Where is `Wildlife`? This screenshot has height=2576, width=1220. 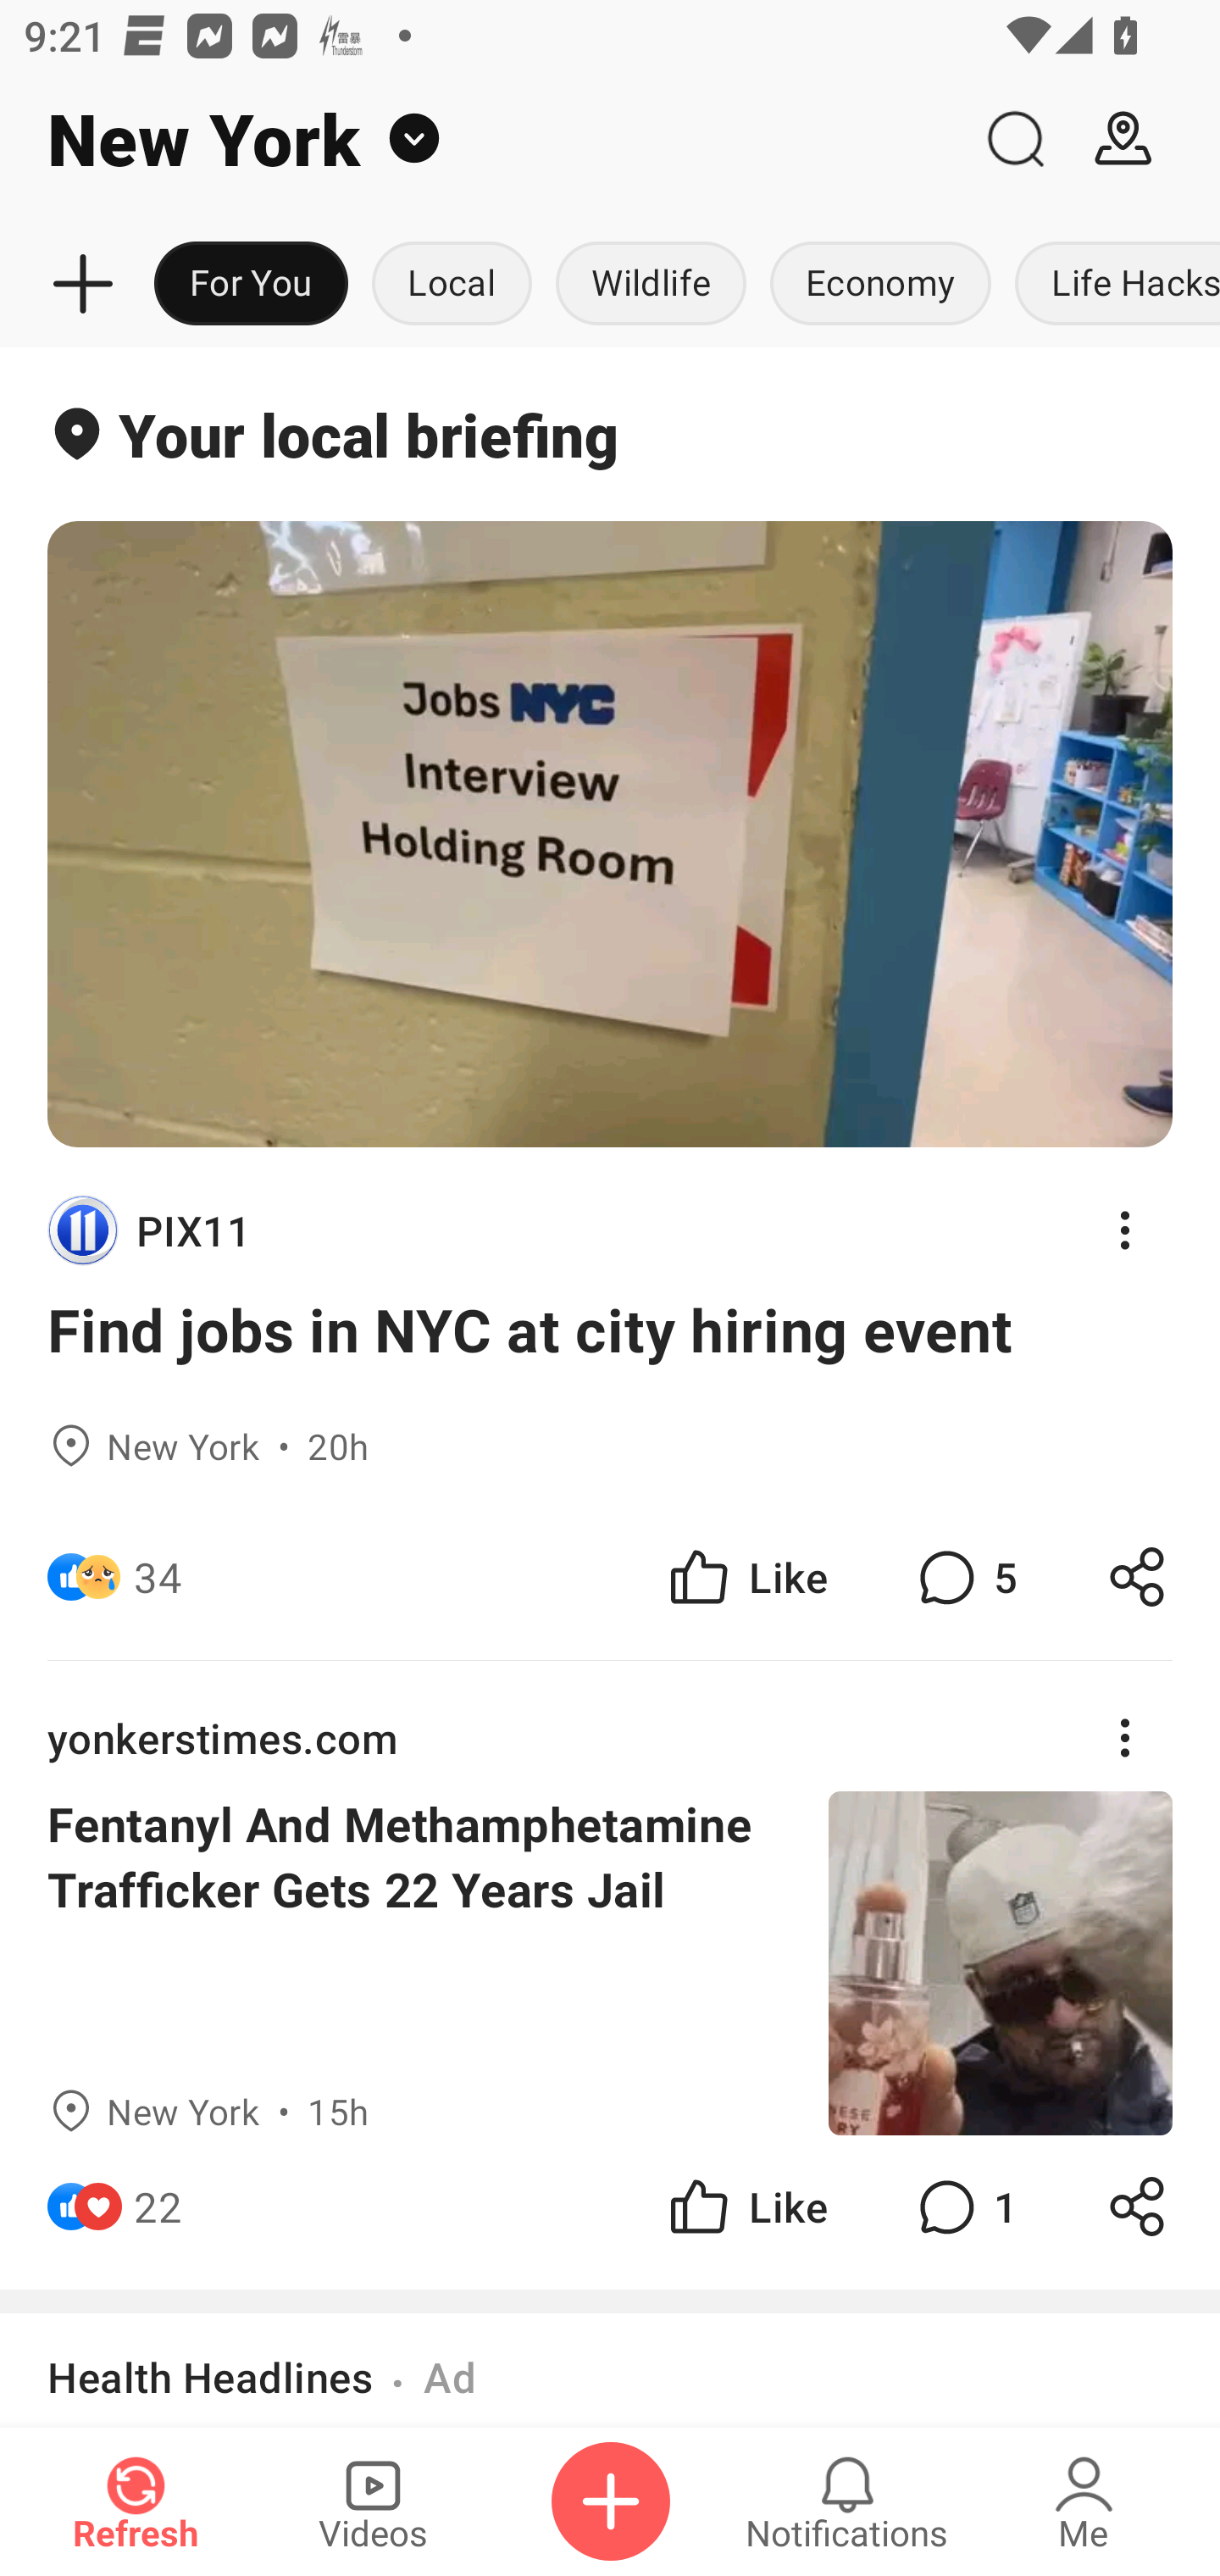 Wildlife is located at coordinates (651, 285).